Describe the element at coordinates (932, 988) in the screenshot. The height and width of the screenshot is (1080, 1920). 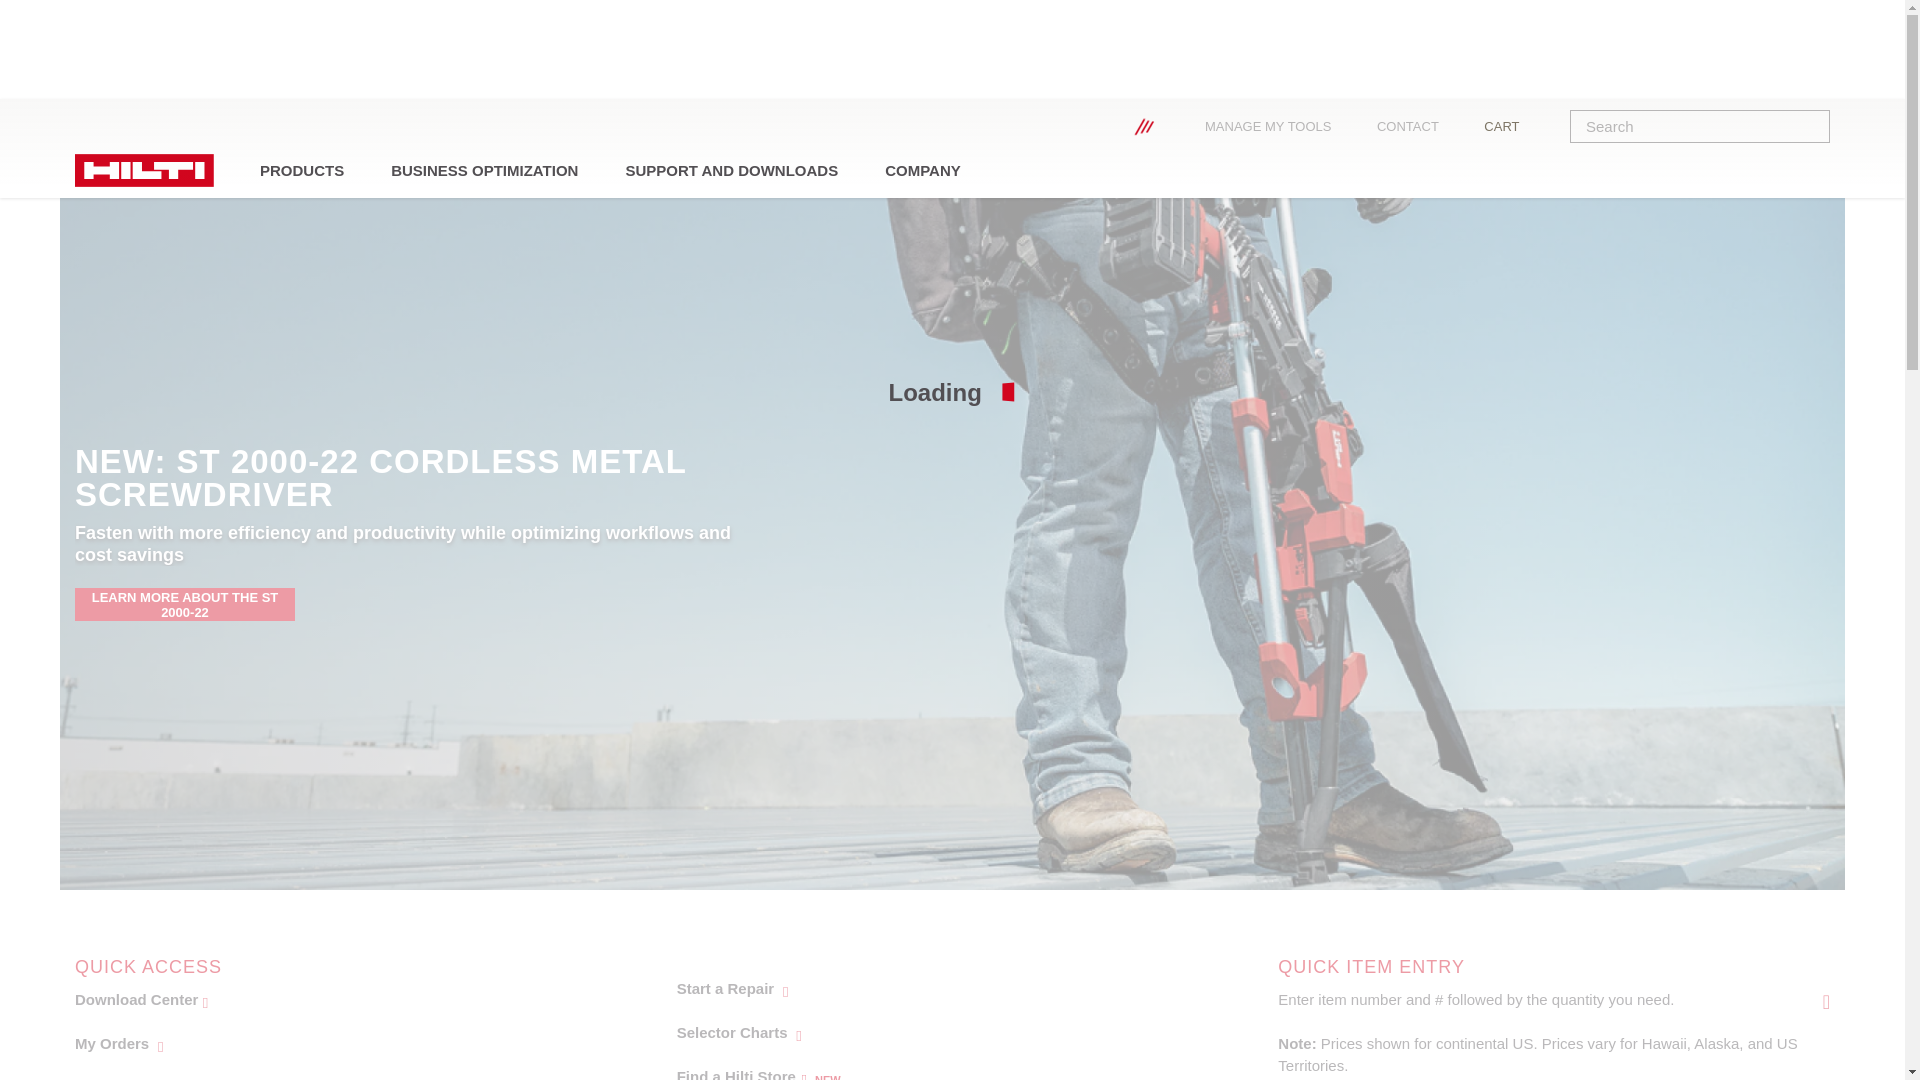
I see `SKIP TO MAIN CONTENT` at that location.